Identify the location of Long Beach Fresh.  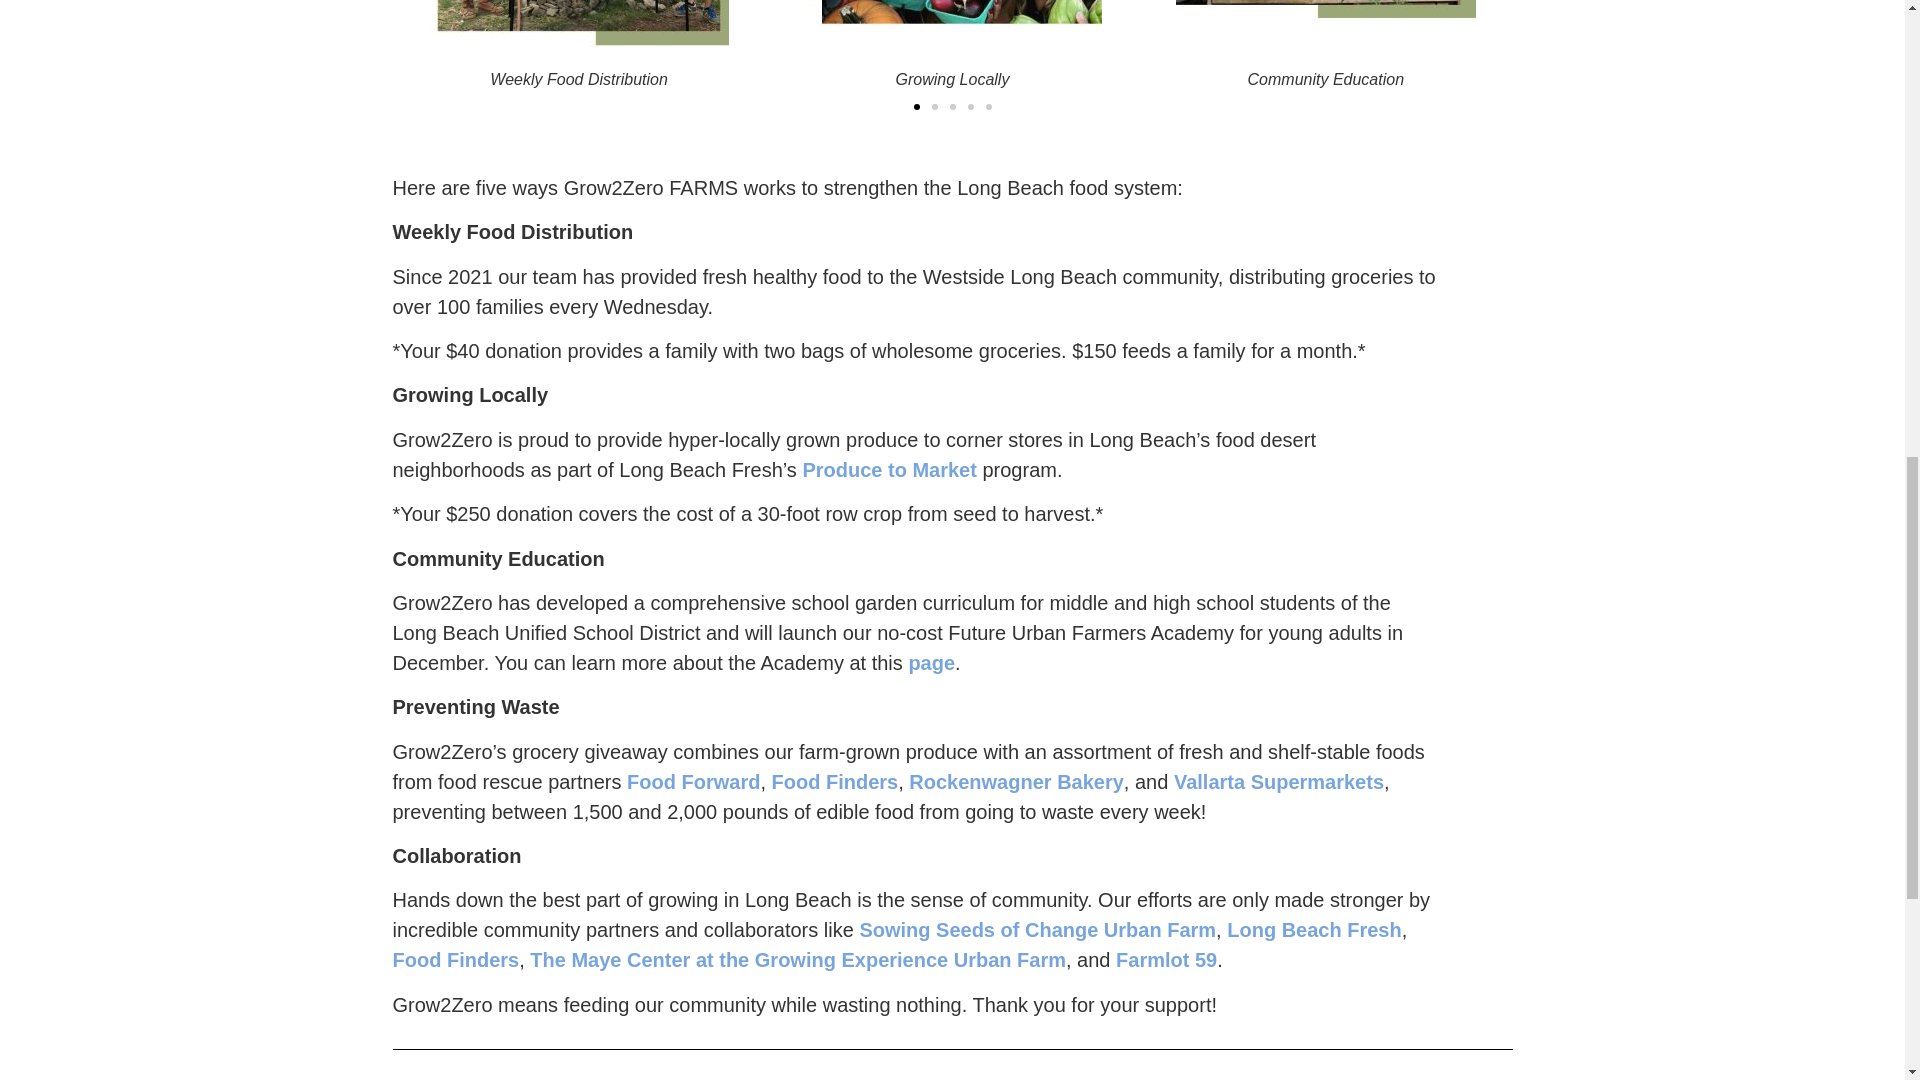
(1314, 930).